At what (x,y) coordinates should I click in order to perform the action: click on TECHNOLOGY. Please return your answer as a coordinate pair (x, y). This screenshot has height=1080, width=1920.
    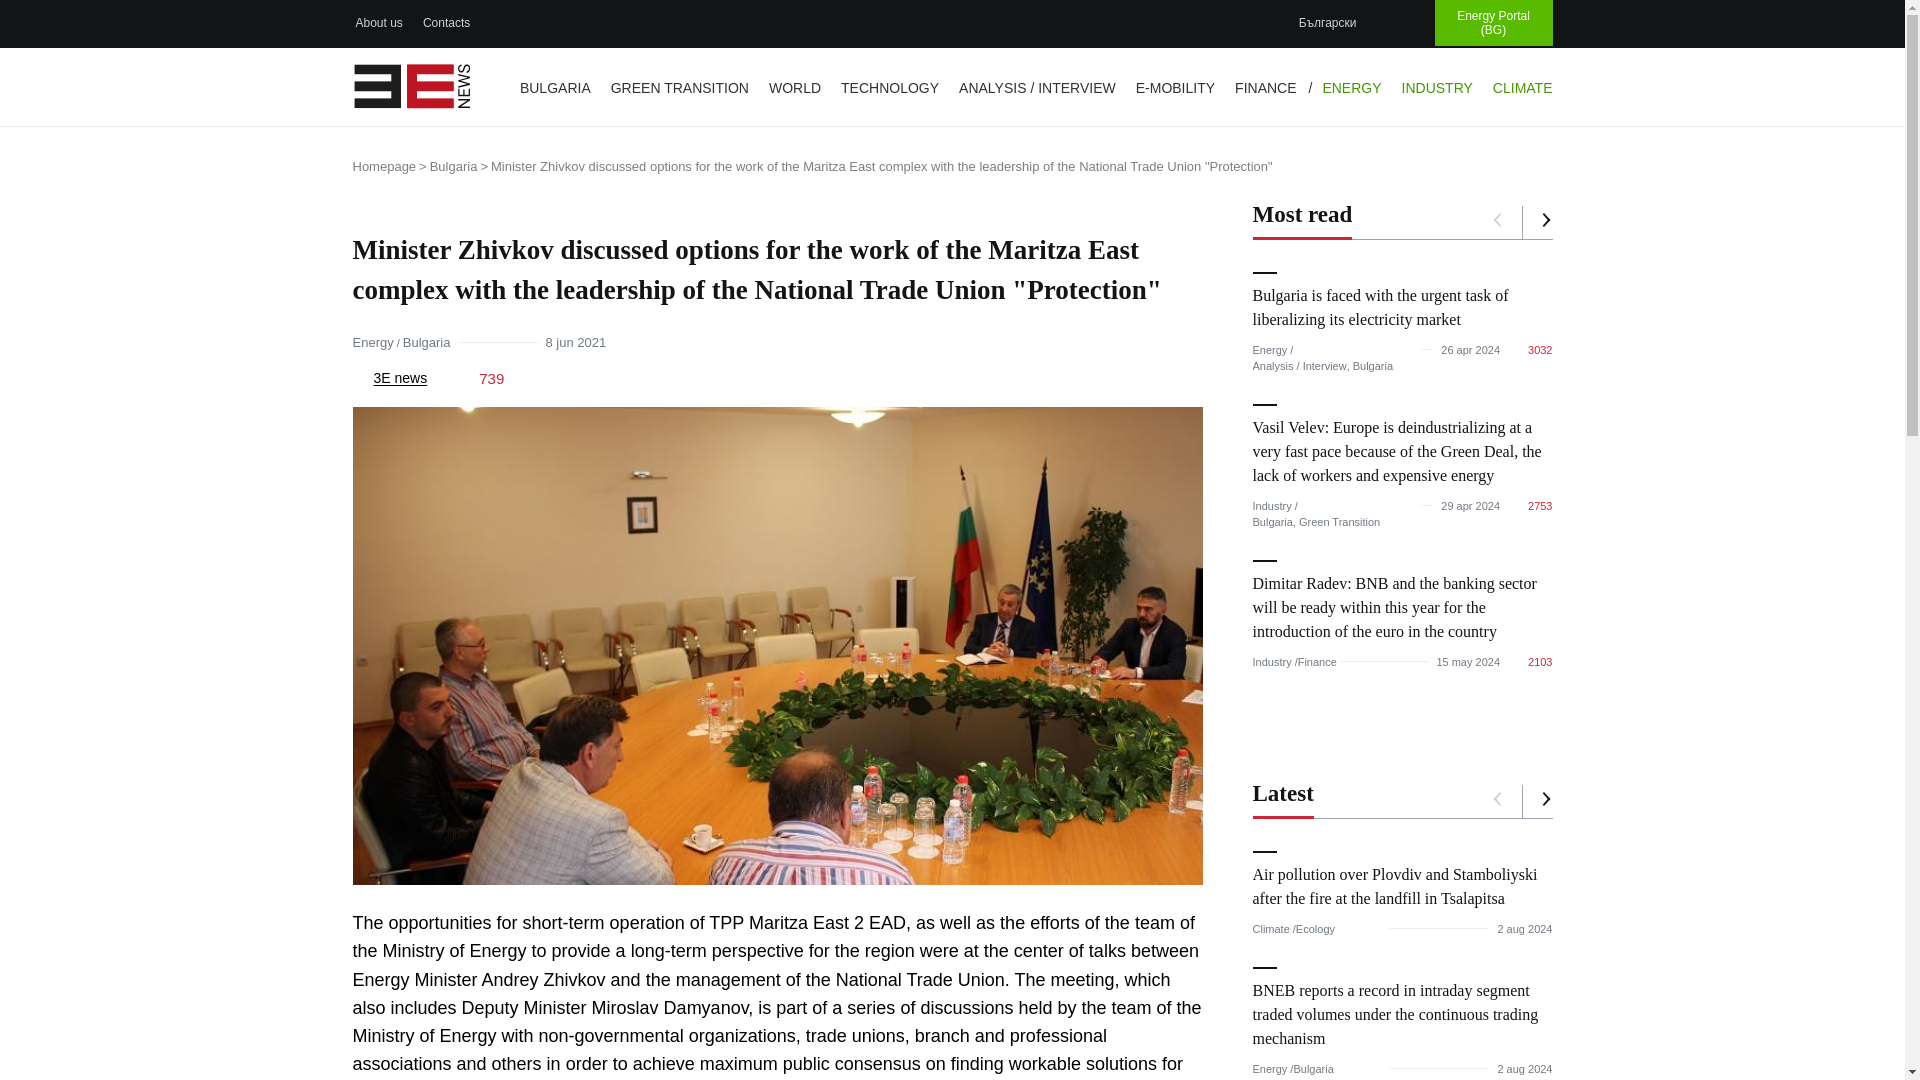
    Looking at the image, I should click on (890, 88).